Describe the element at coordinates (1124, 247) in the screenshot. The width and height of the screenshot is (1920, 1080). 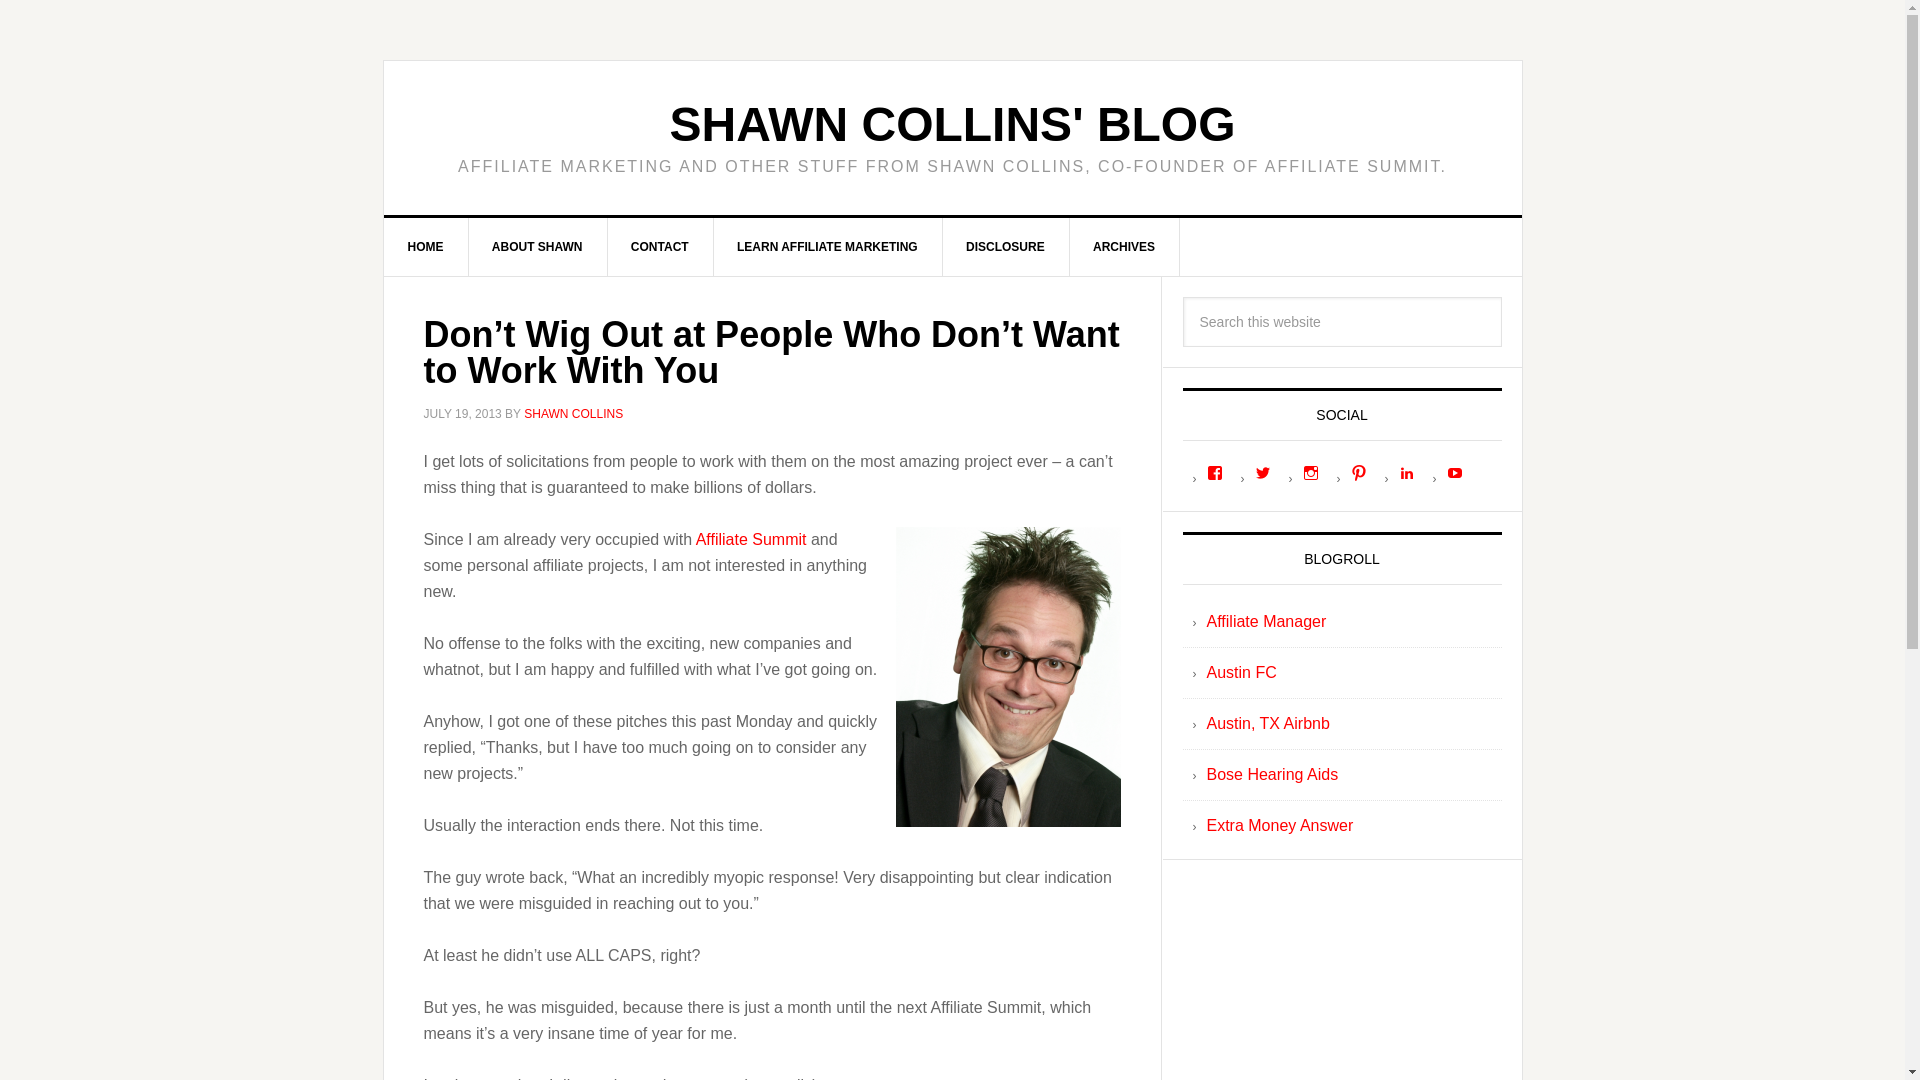
I see `ARCHIVES` at that location.